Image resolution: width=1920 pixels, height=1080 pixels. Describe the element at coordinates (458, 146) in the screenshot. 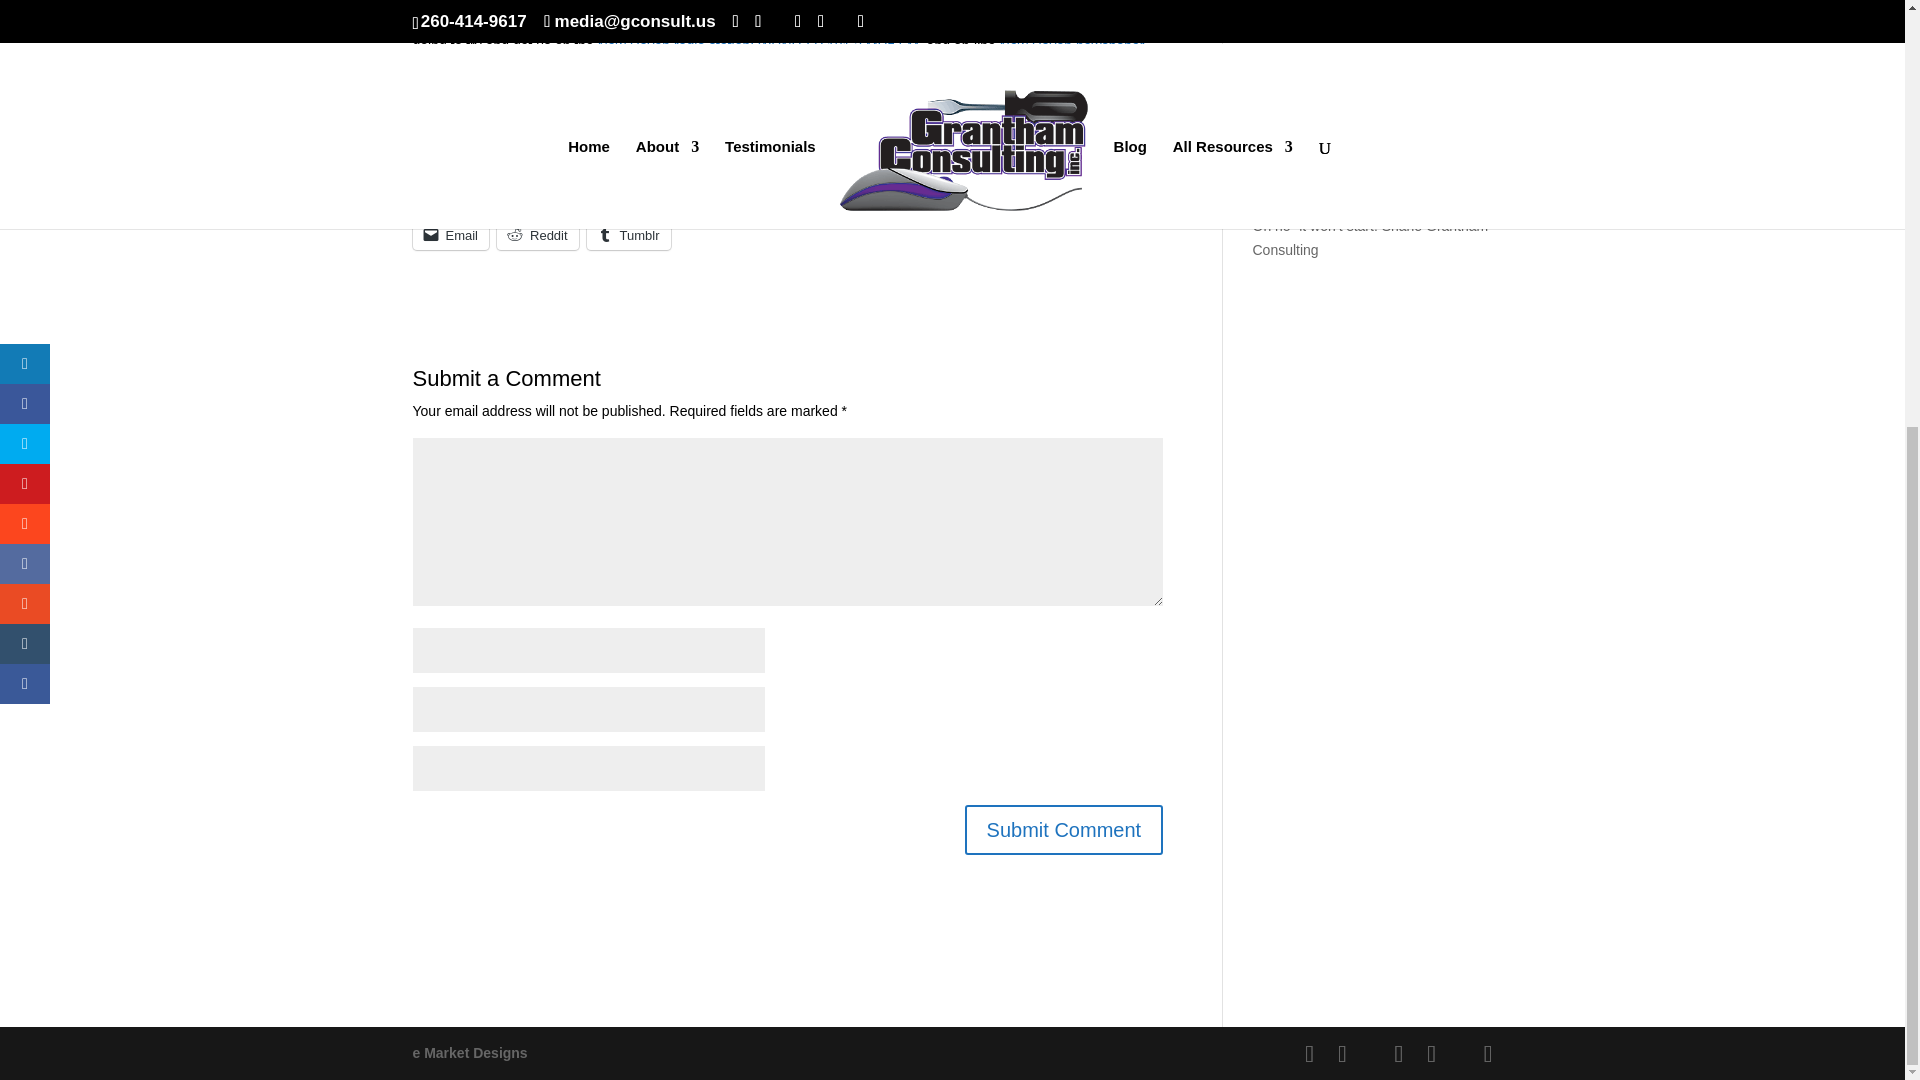

I see `Click to share on LinkedIn` at that location.